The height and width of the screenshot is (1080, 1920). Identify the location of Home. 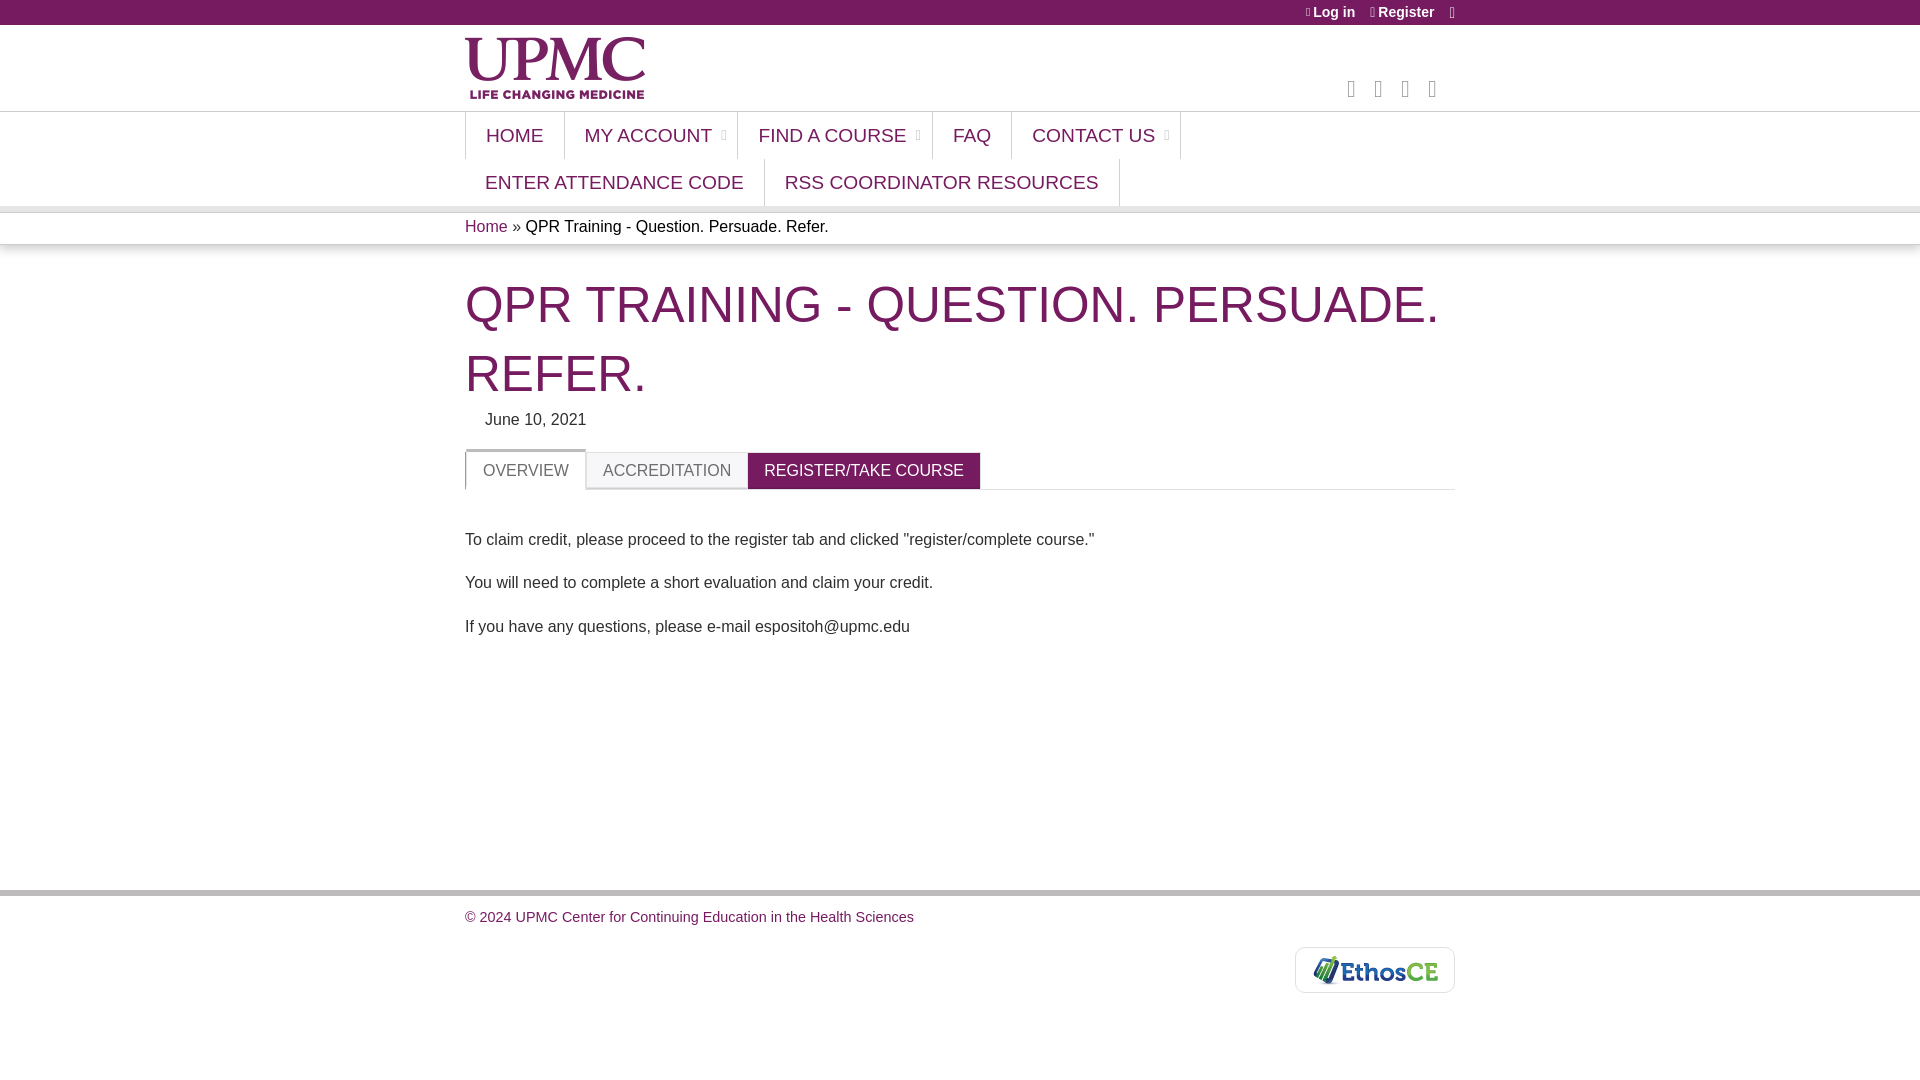
(554, 68).